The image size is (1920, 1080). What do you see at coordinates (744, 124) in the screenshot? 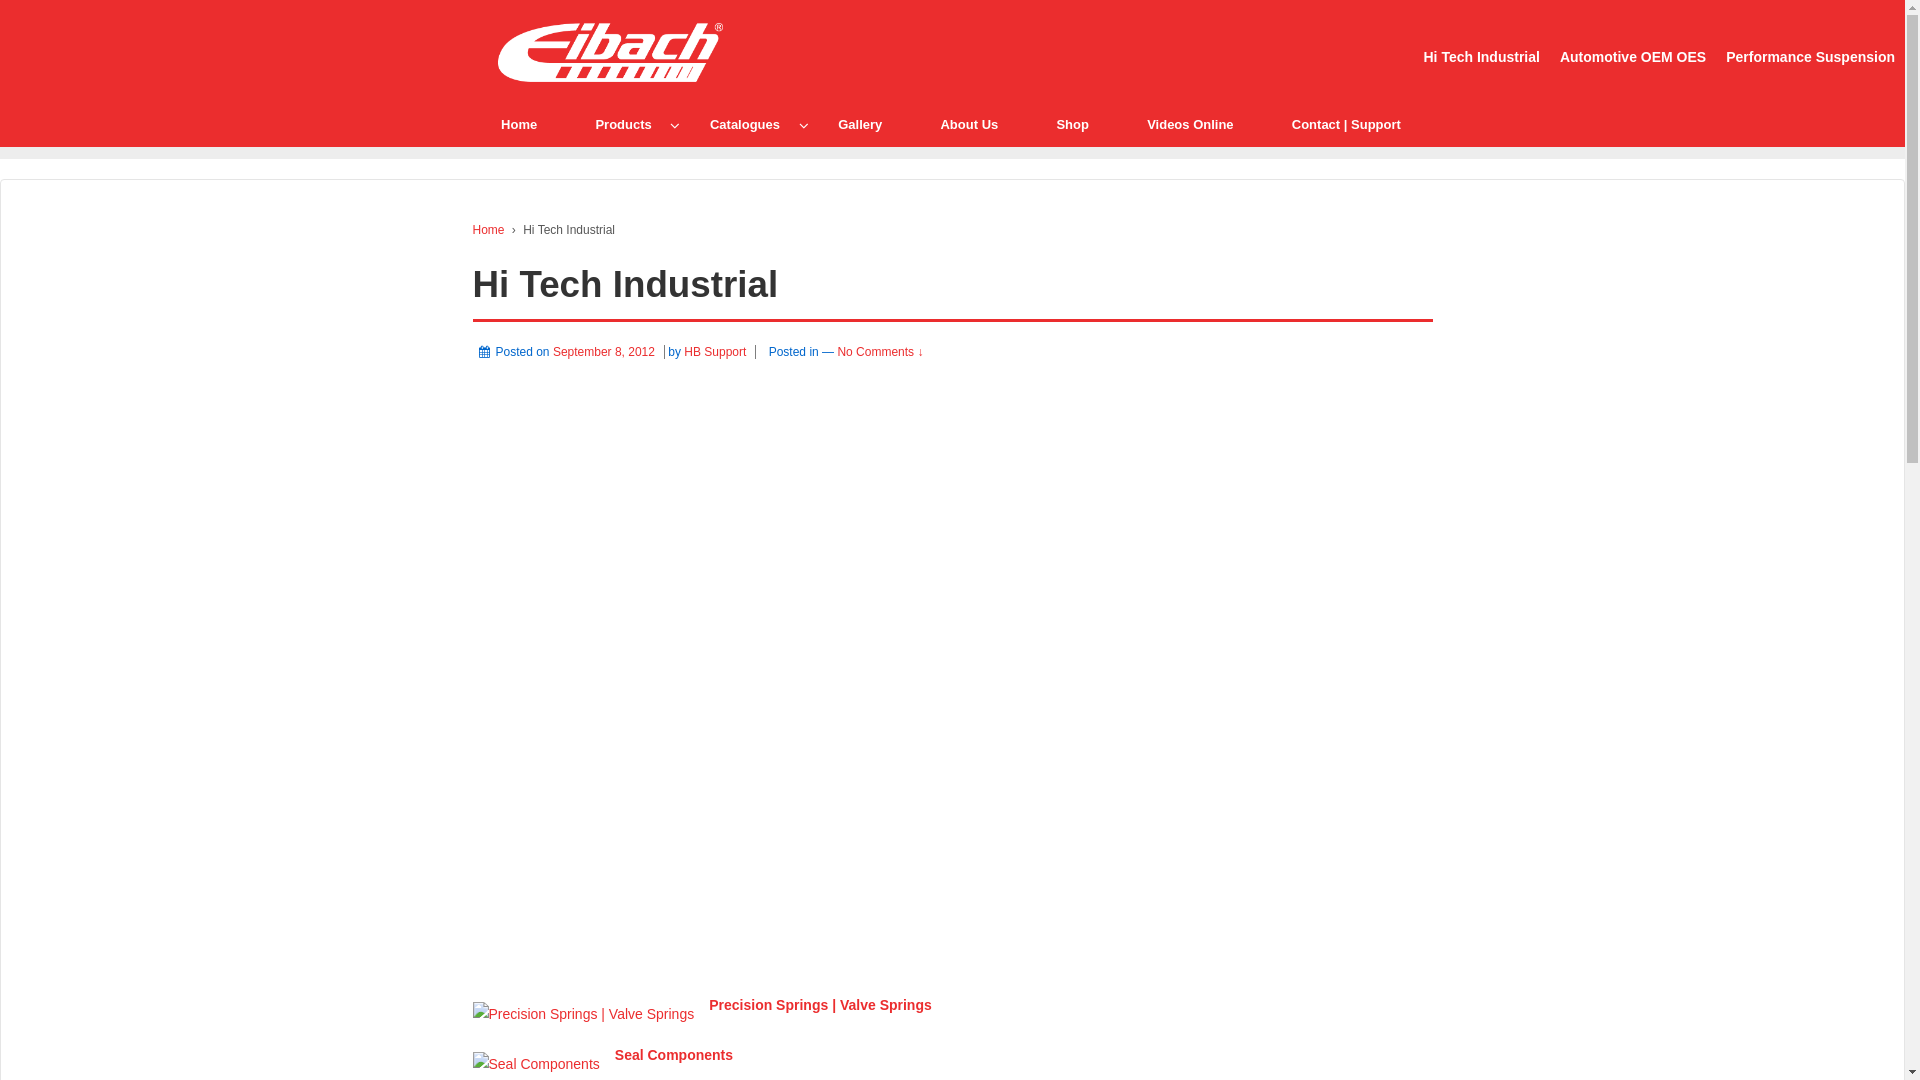
I see `Catalogues` at bounding box center [744, 124].